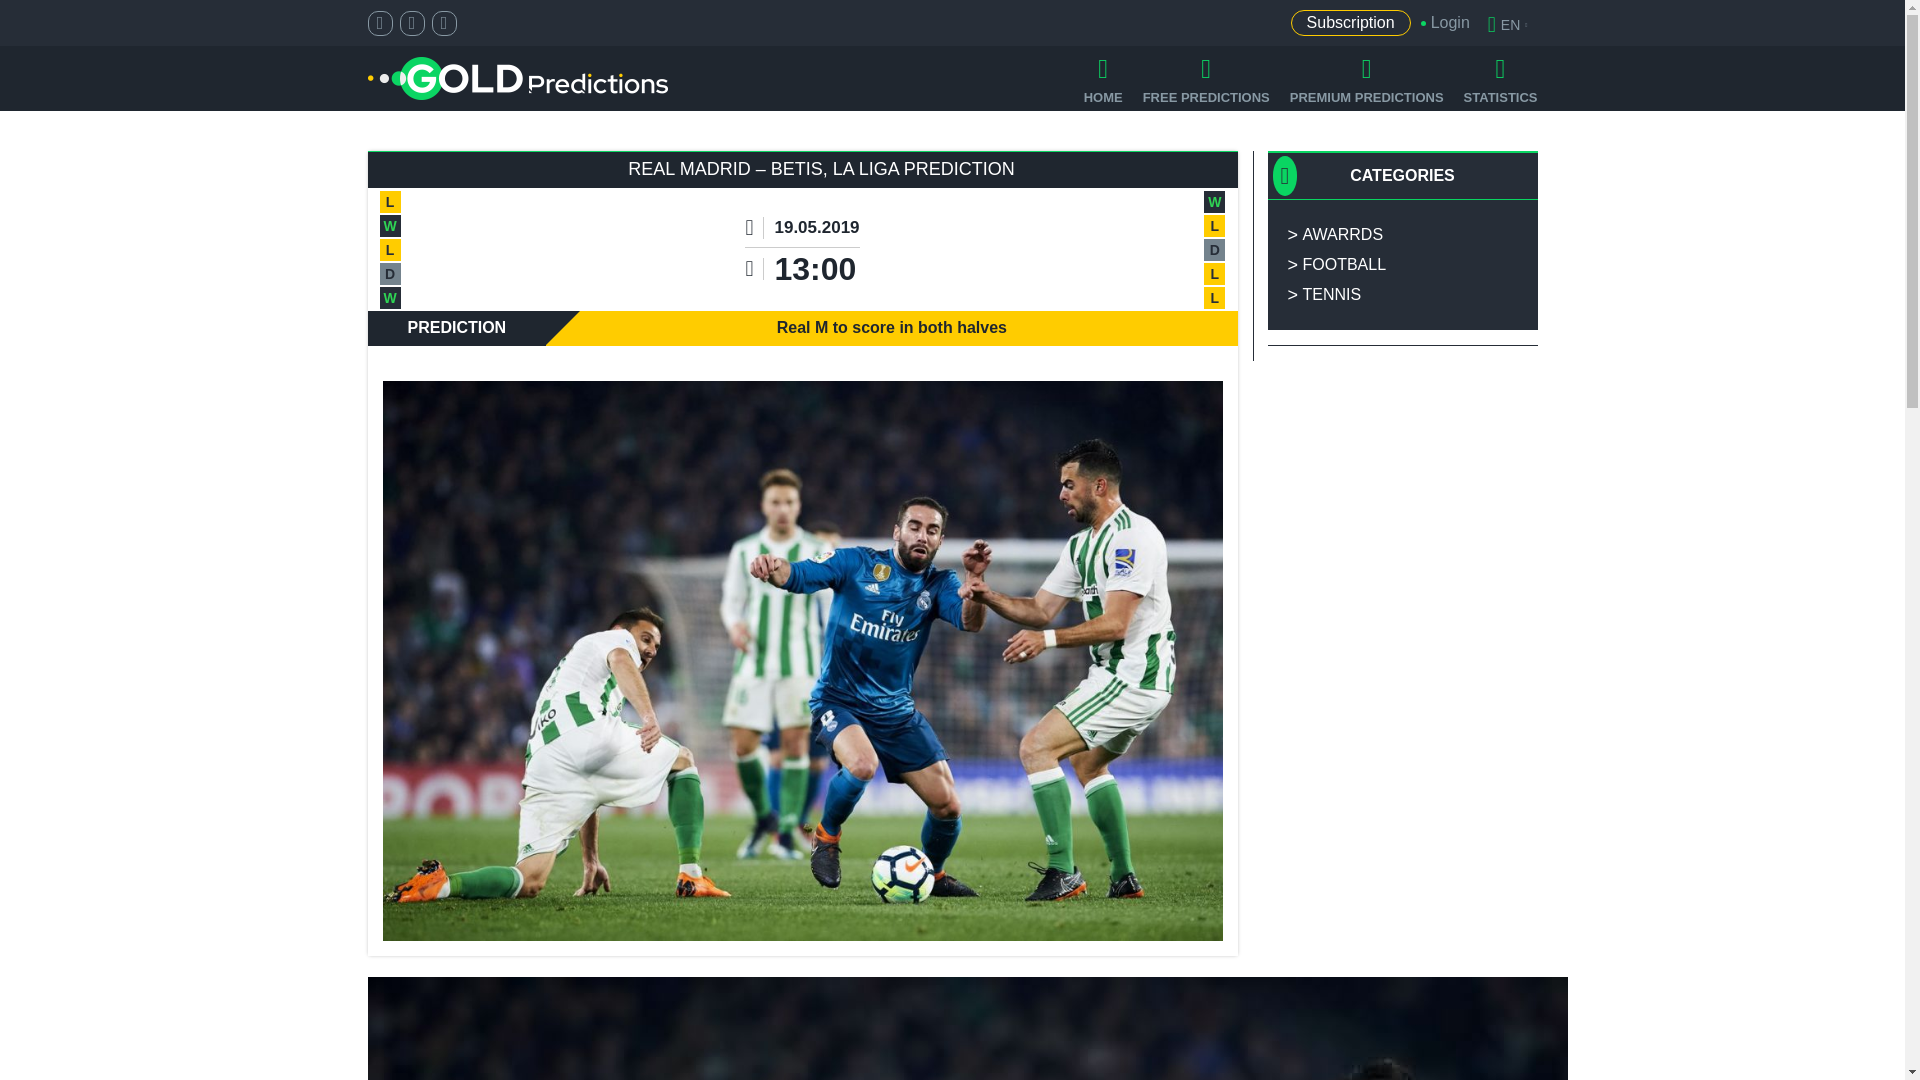 The width and height of the screenshot is (1920, 1080). I want to click on Subscription, so click(1350, 22).